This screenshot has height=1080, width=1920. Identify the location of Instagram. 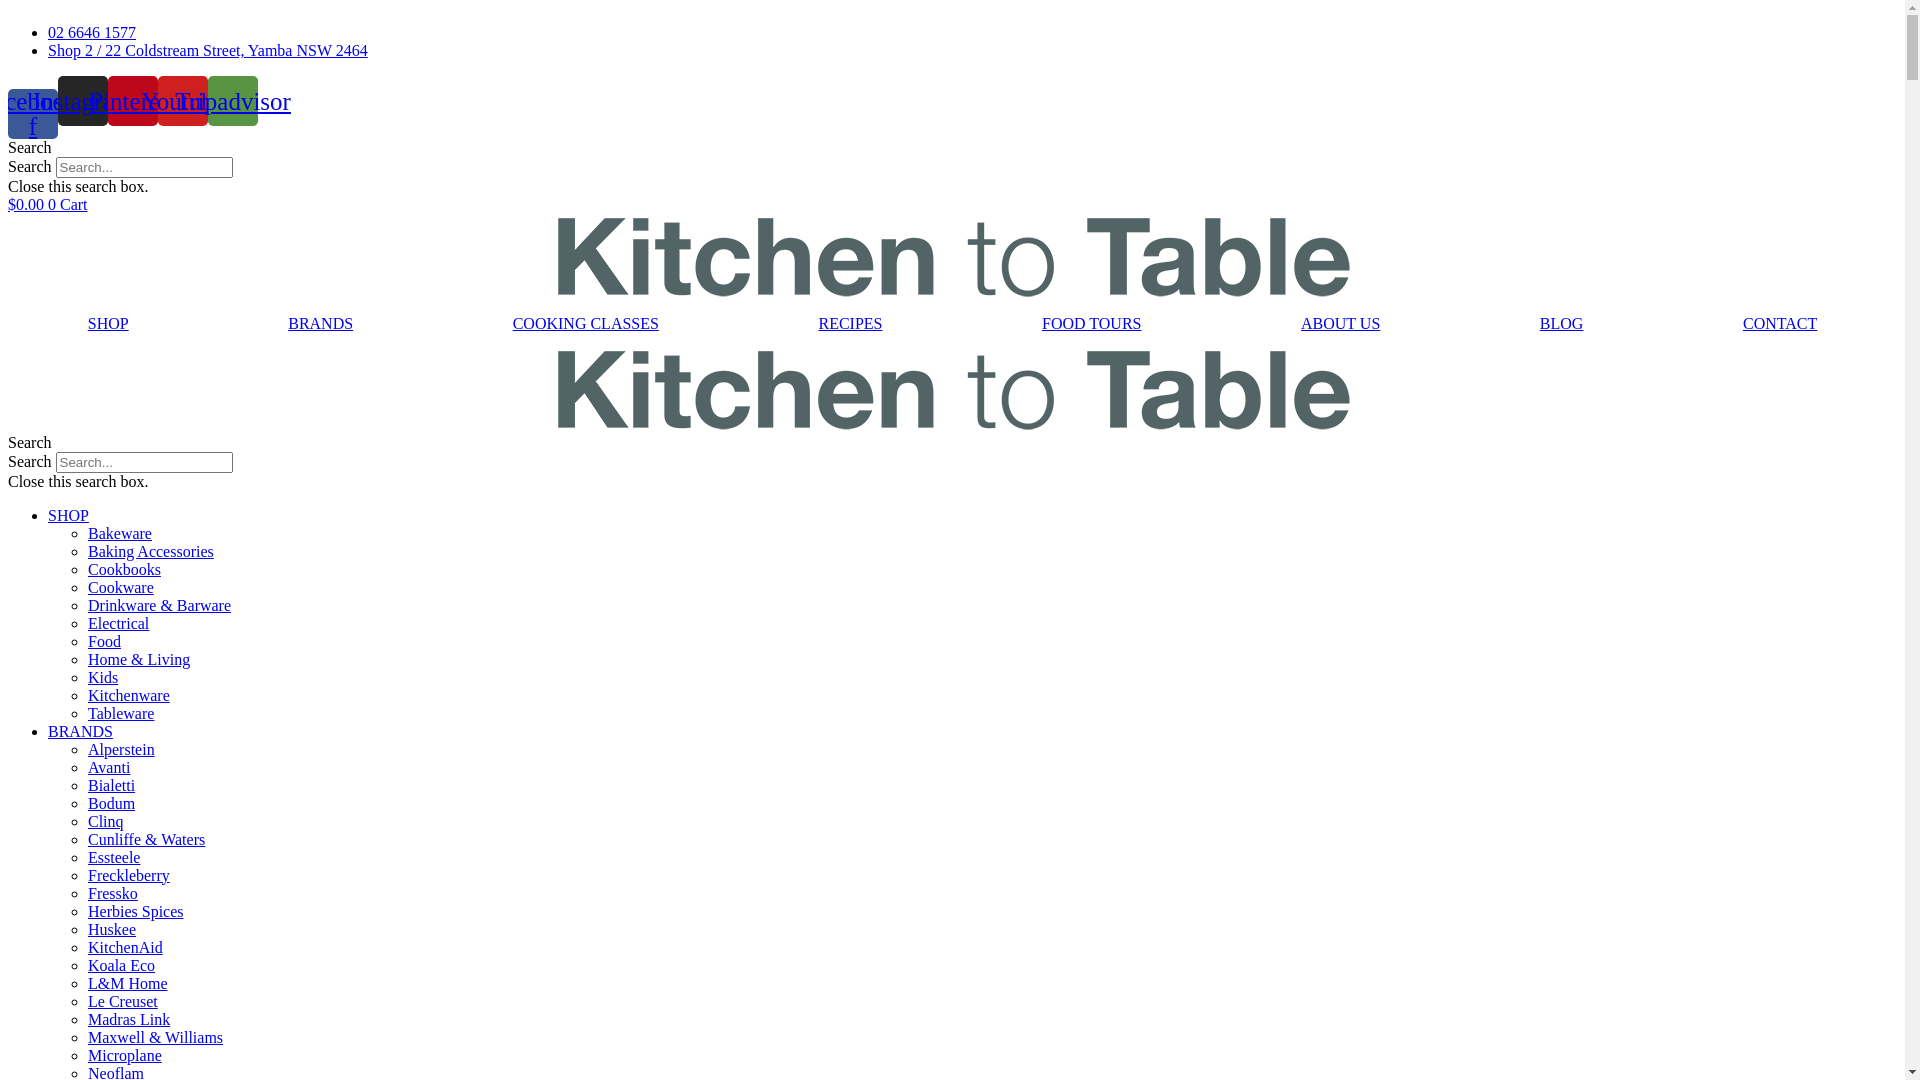
(83, 101).